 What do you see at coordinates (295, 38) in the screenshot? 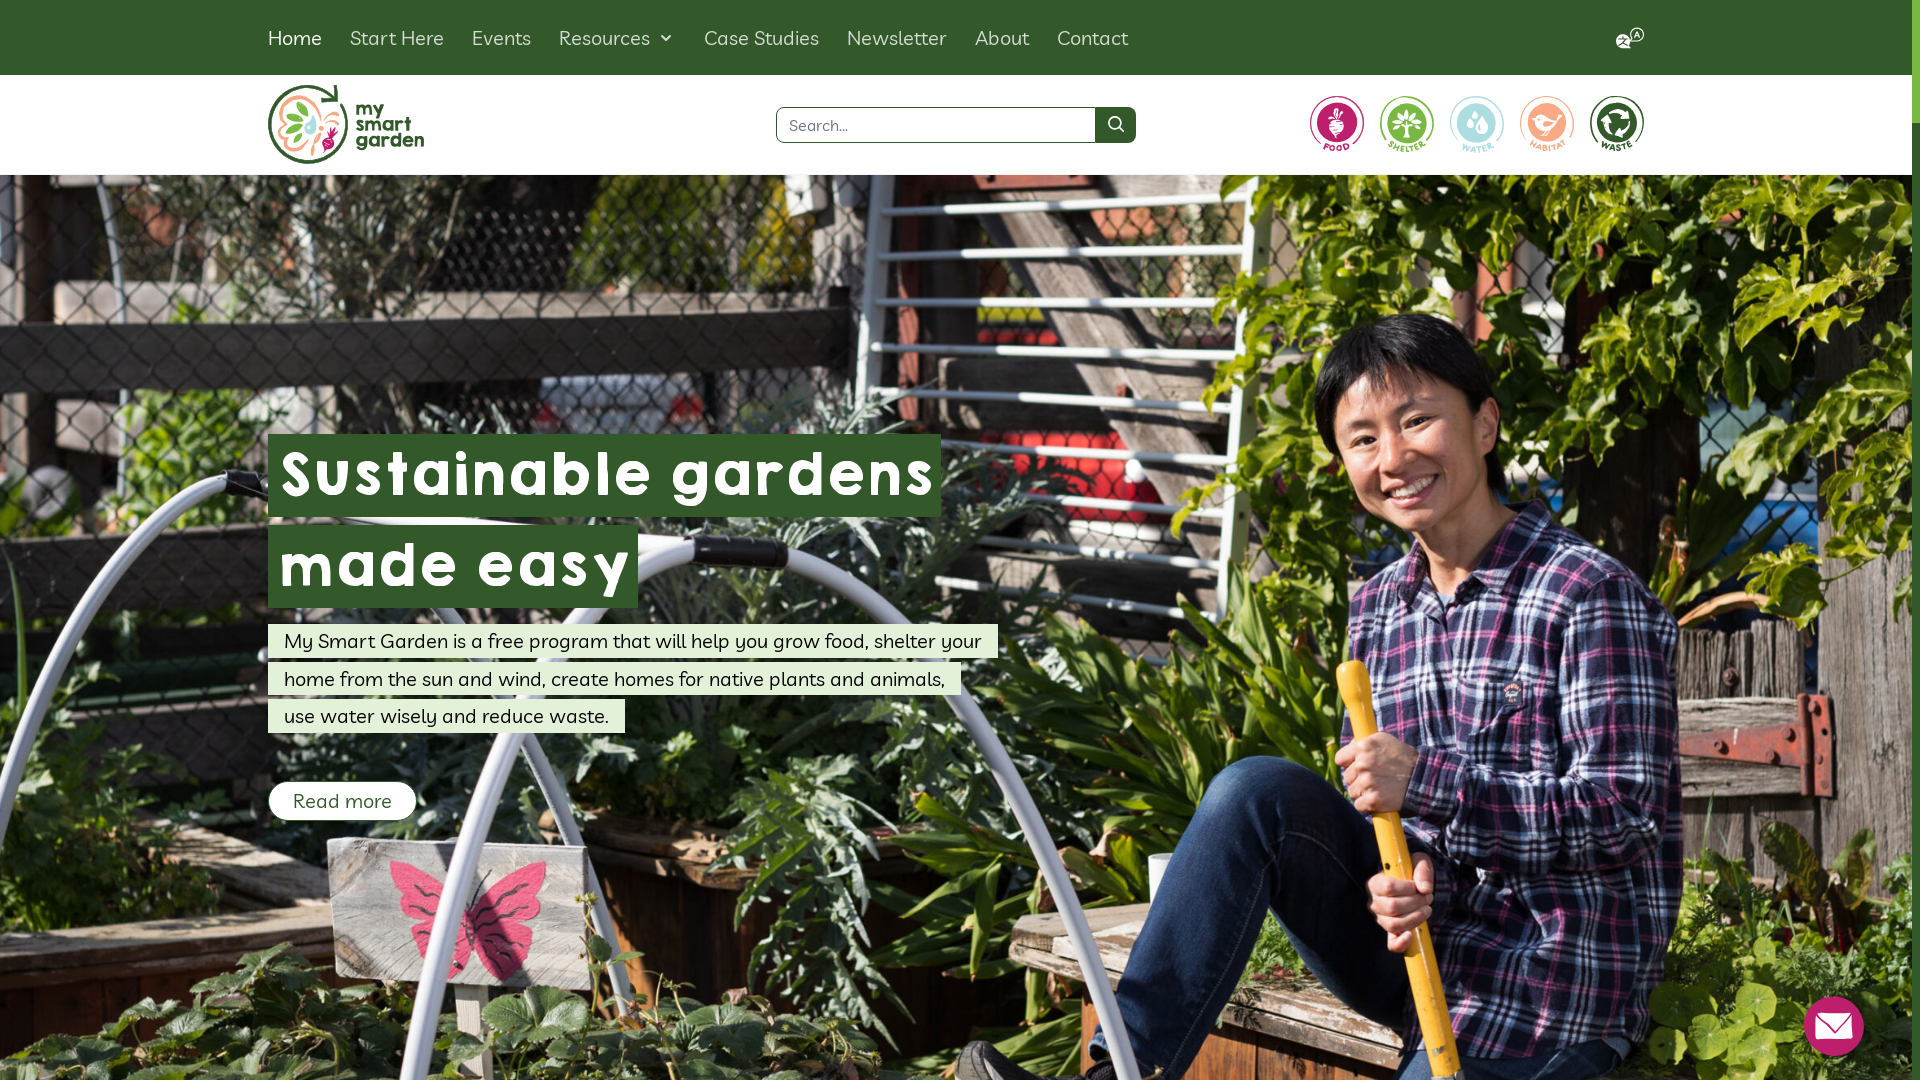
I see `Home` at bounding box center [295, 38].